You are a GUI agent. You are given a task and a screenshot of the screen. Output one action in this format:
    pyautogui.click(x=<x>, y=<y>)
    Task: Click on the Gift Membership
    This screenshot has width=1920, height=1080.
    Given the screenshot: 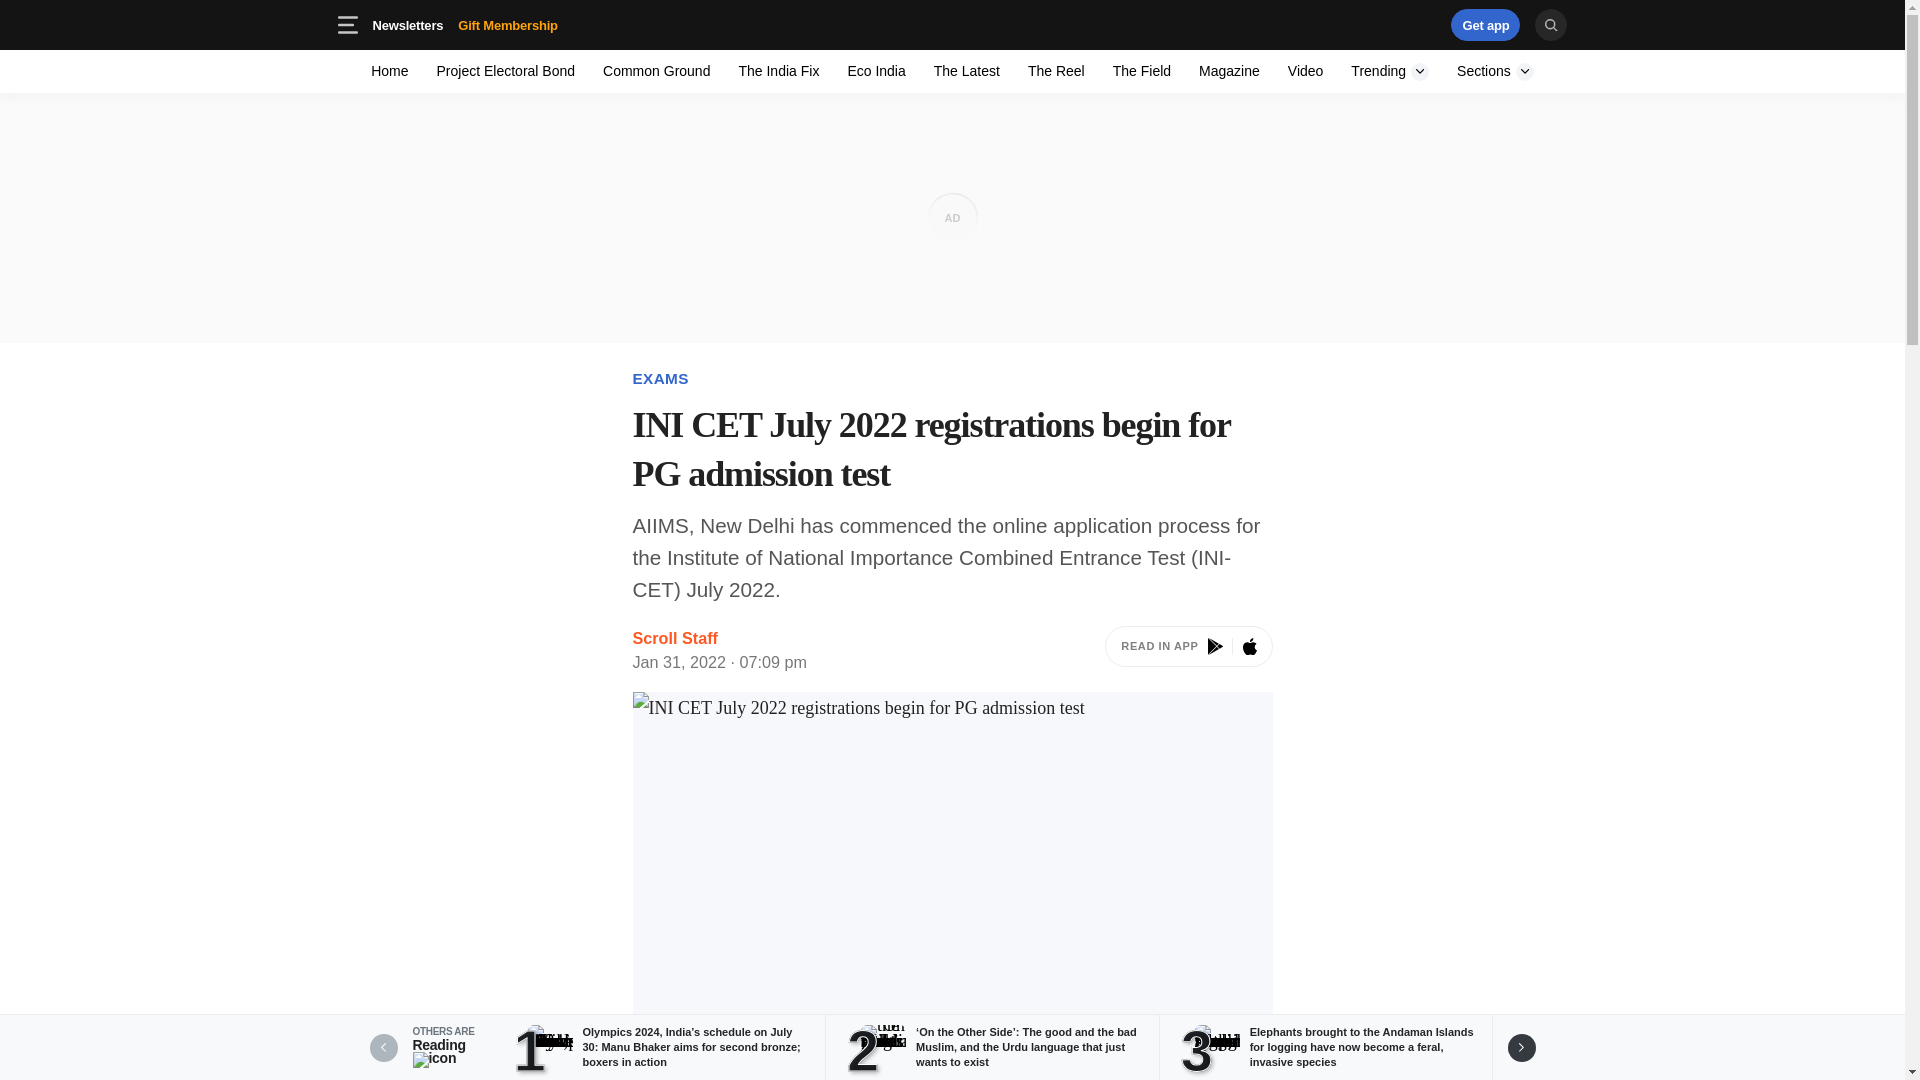 What is the action you would take?
    pyautogui.click(x=1495, y=70)
    